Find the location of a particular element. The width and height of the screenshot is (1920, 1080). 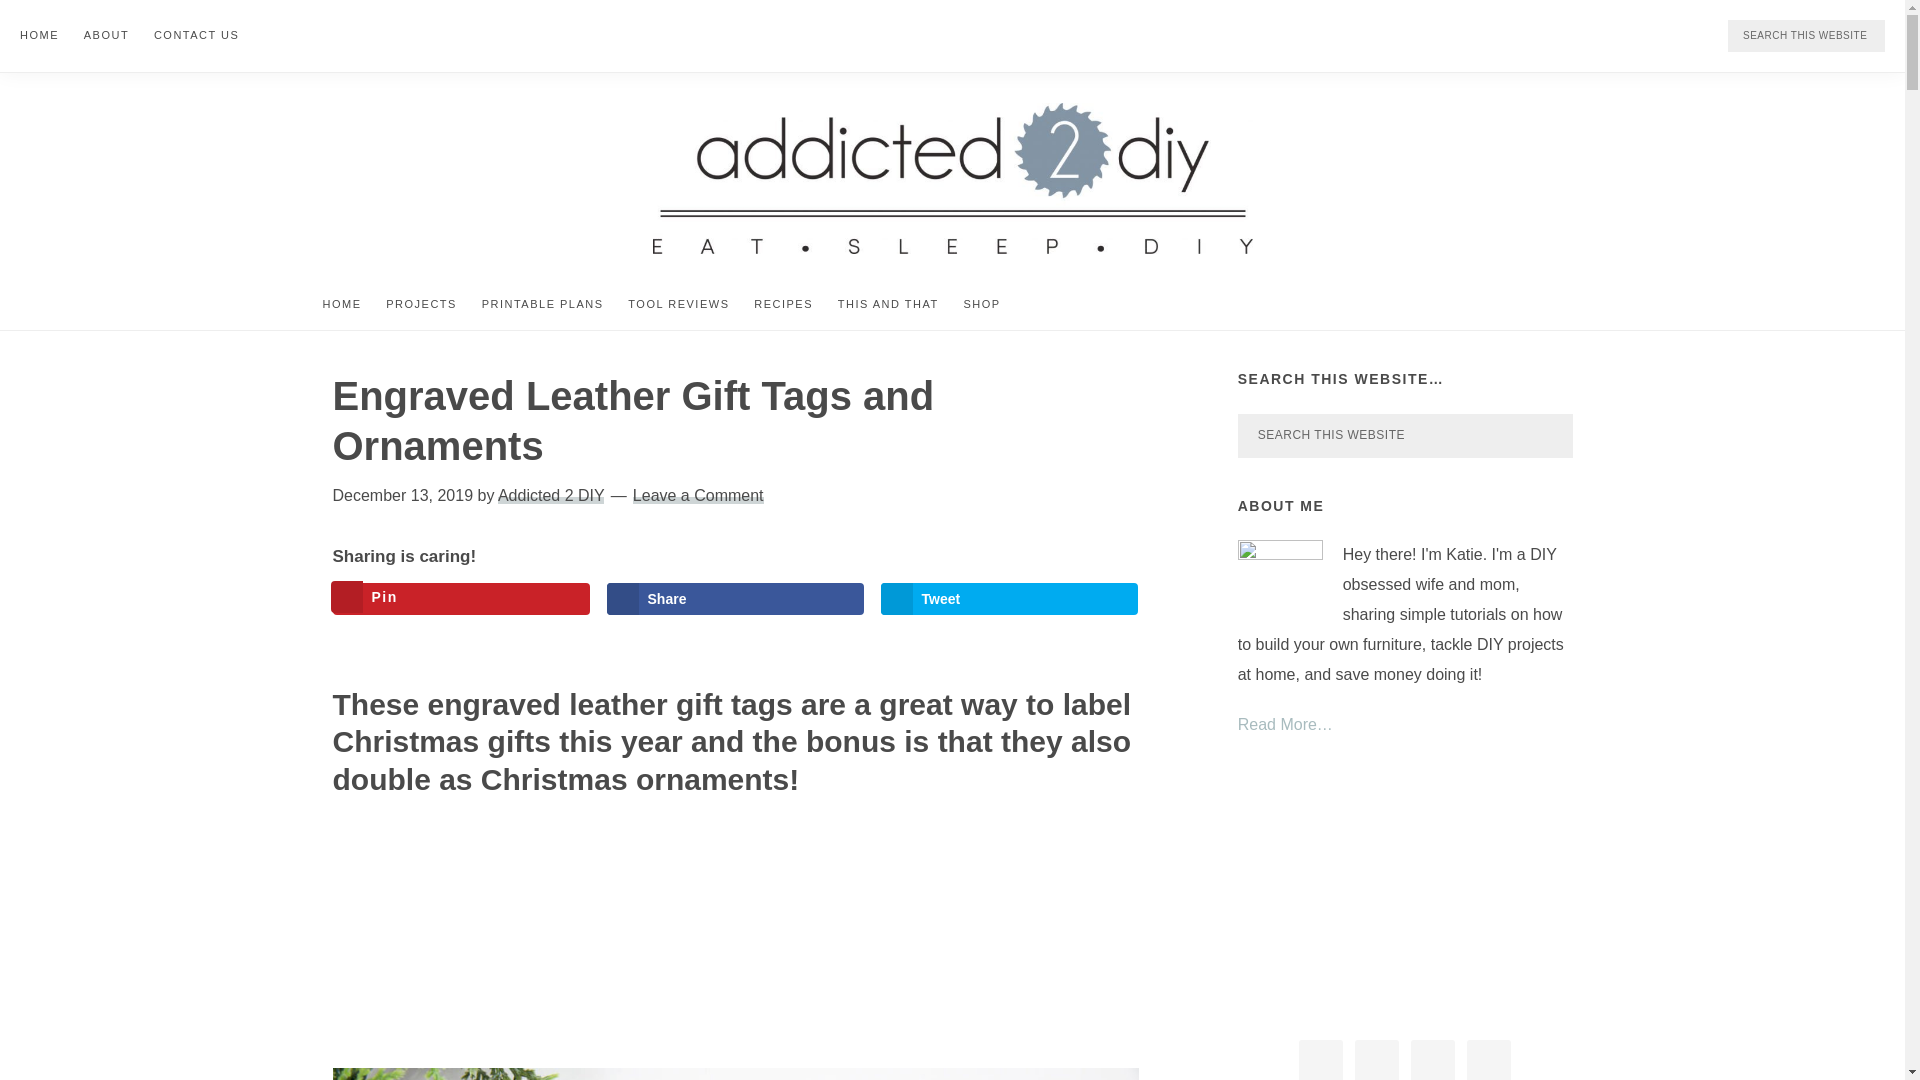

ABOUT is located at coordinates (106, 34).